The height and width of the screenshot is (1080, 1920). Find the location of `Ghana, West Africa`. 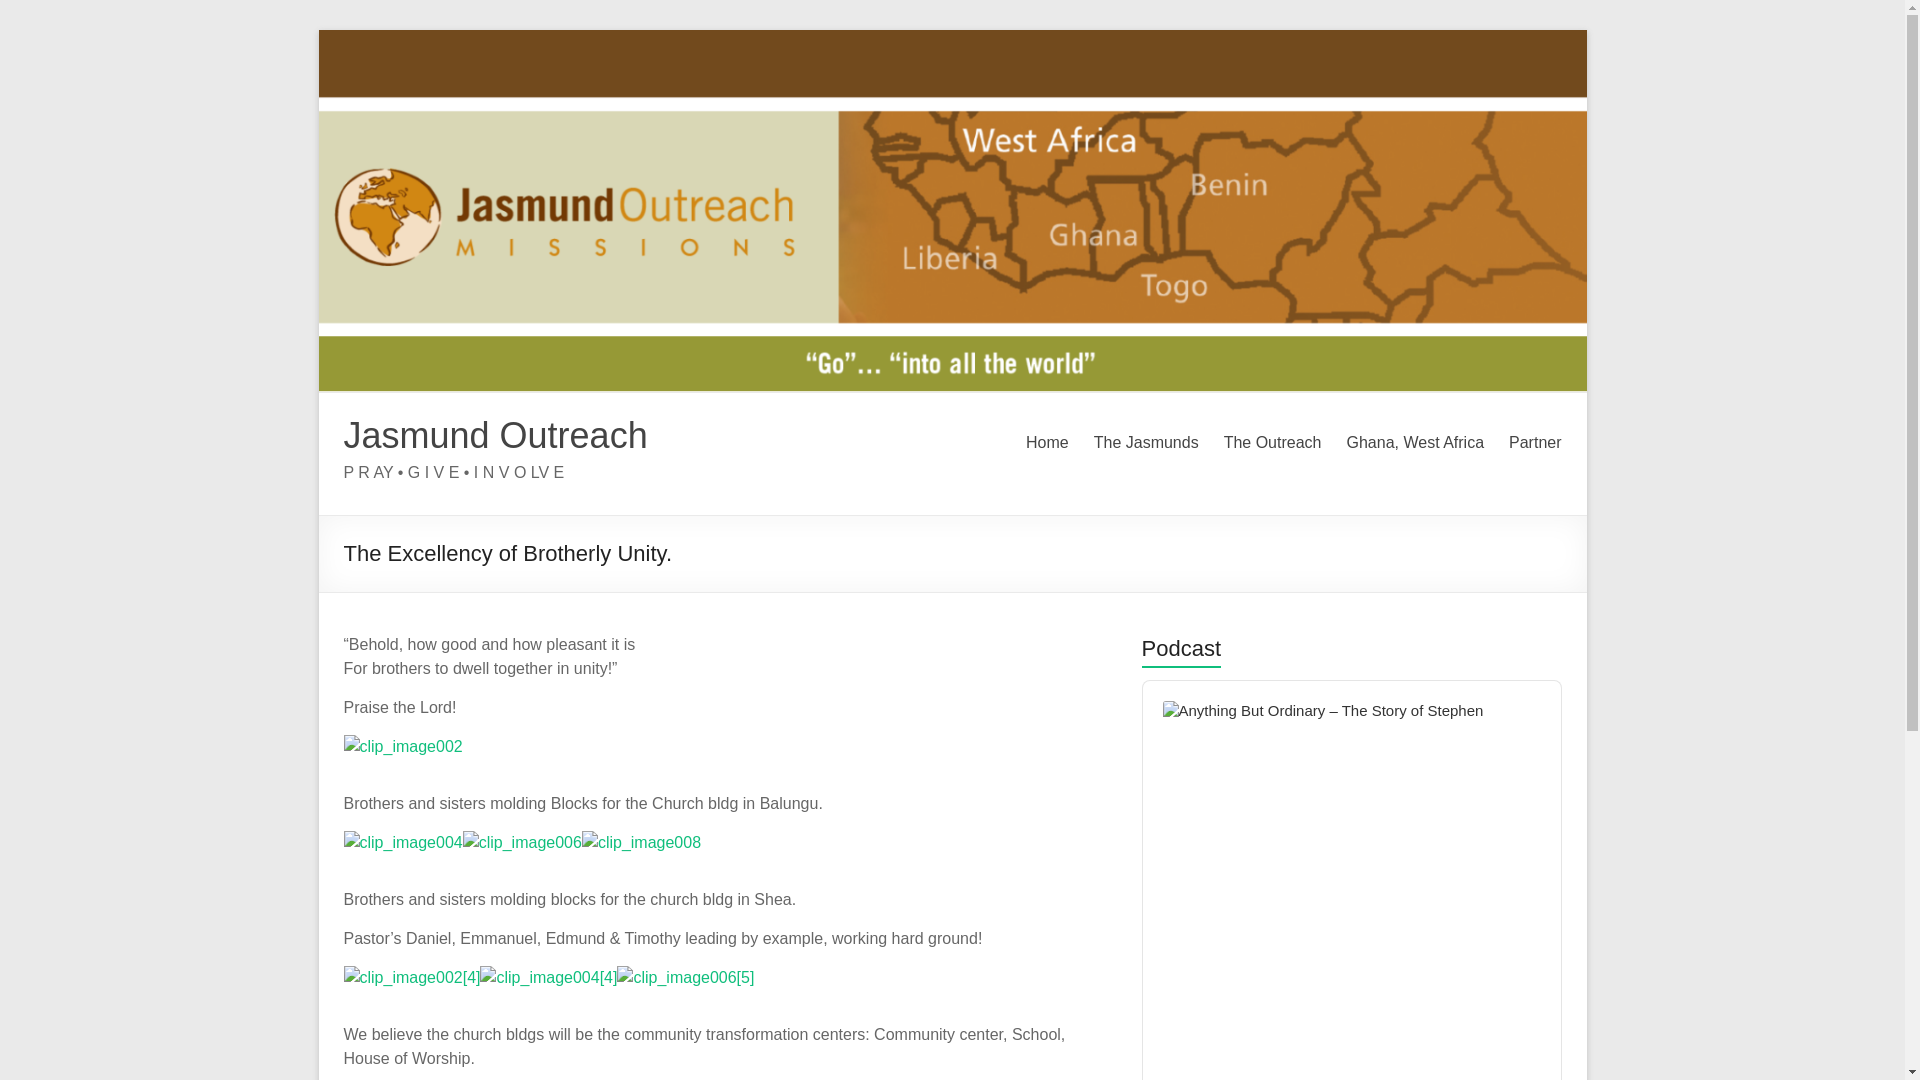

Ghana, West Africa is located at coordinates (1414, 442).